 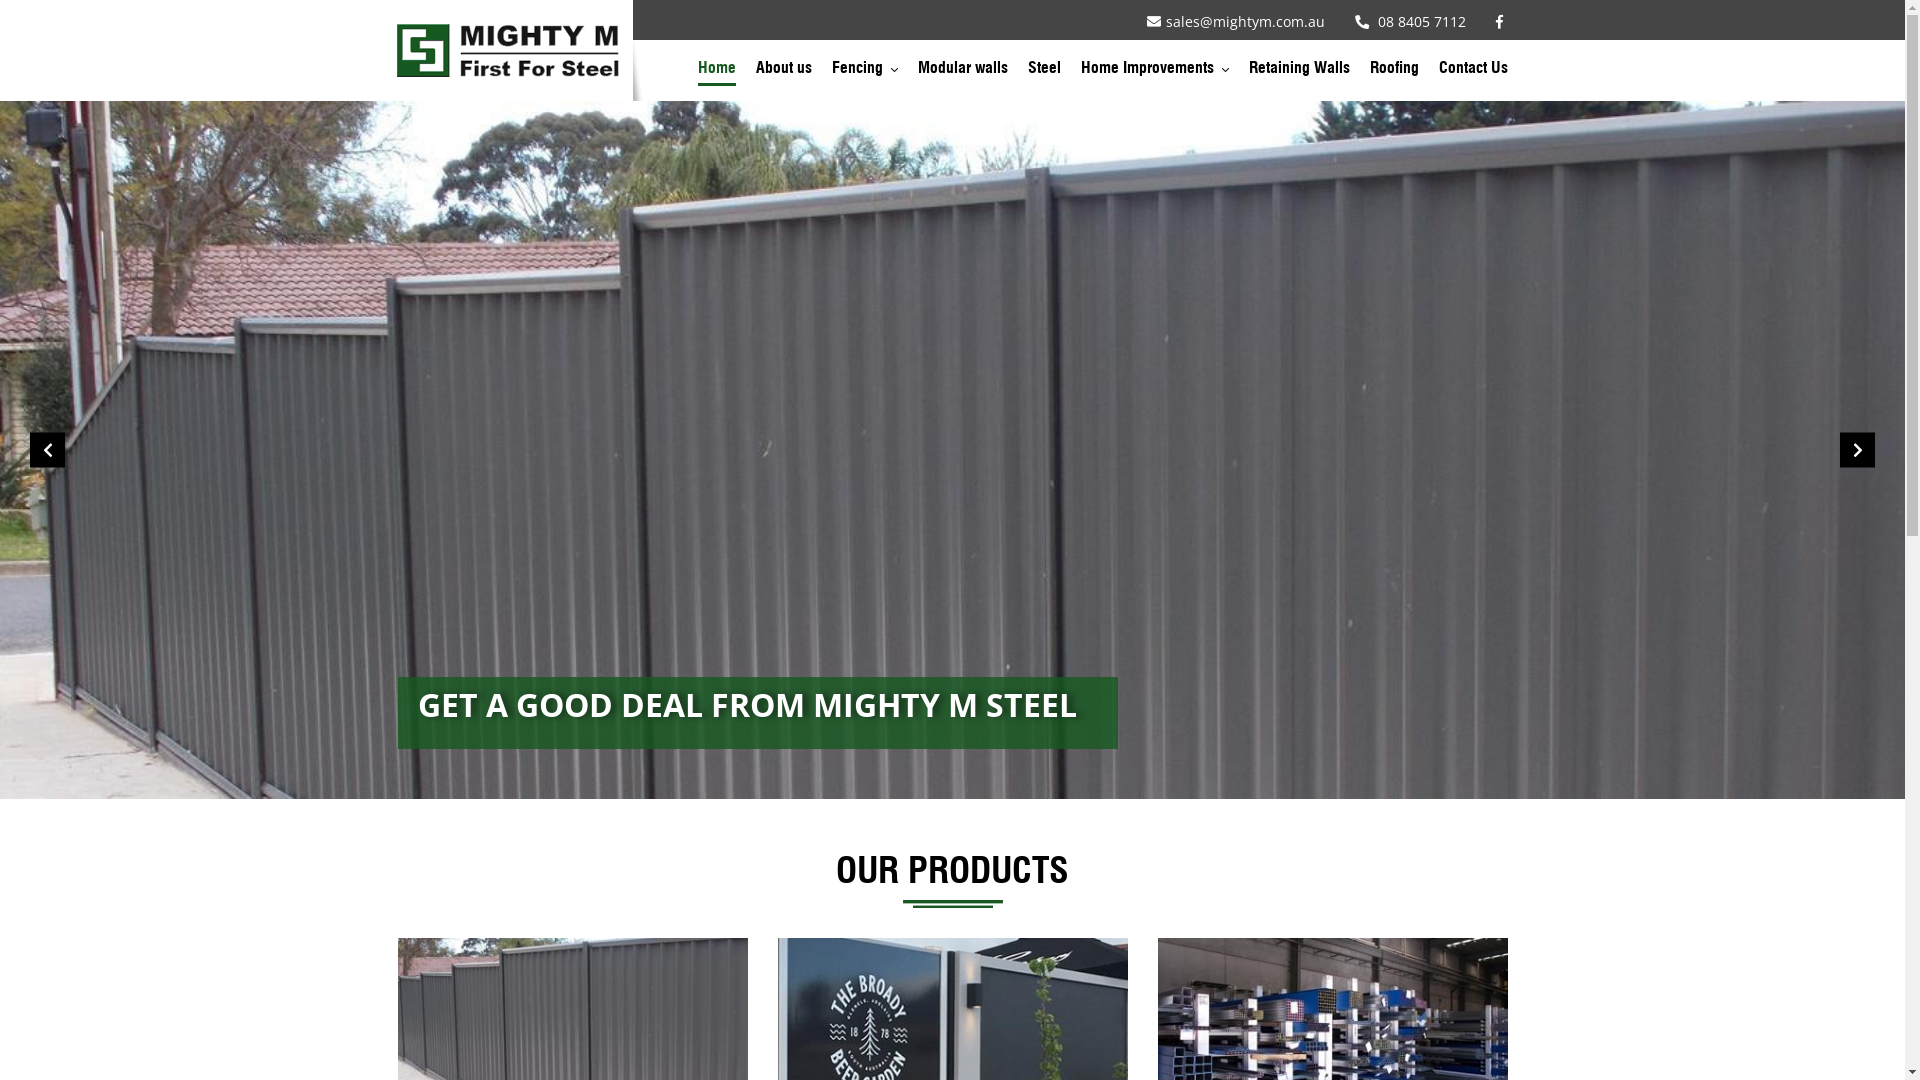 What do you see at coordinates (717, 73) in the screenshot?
I see `Home` at bounding box center [717, 73].